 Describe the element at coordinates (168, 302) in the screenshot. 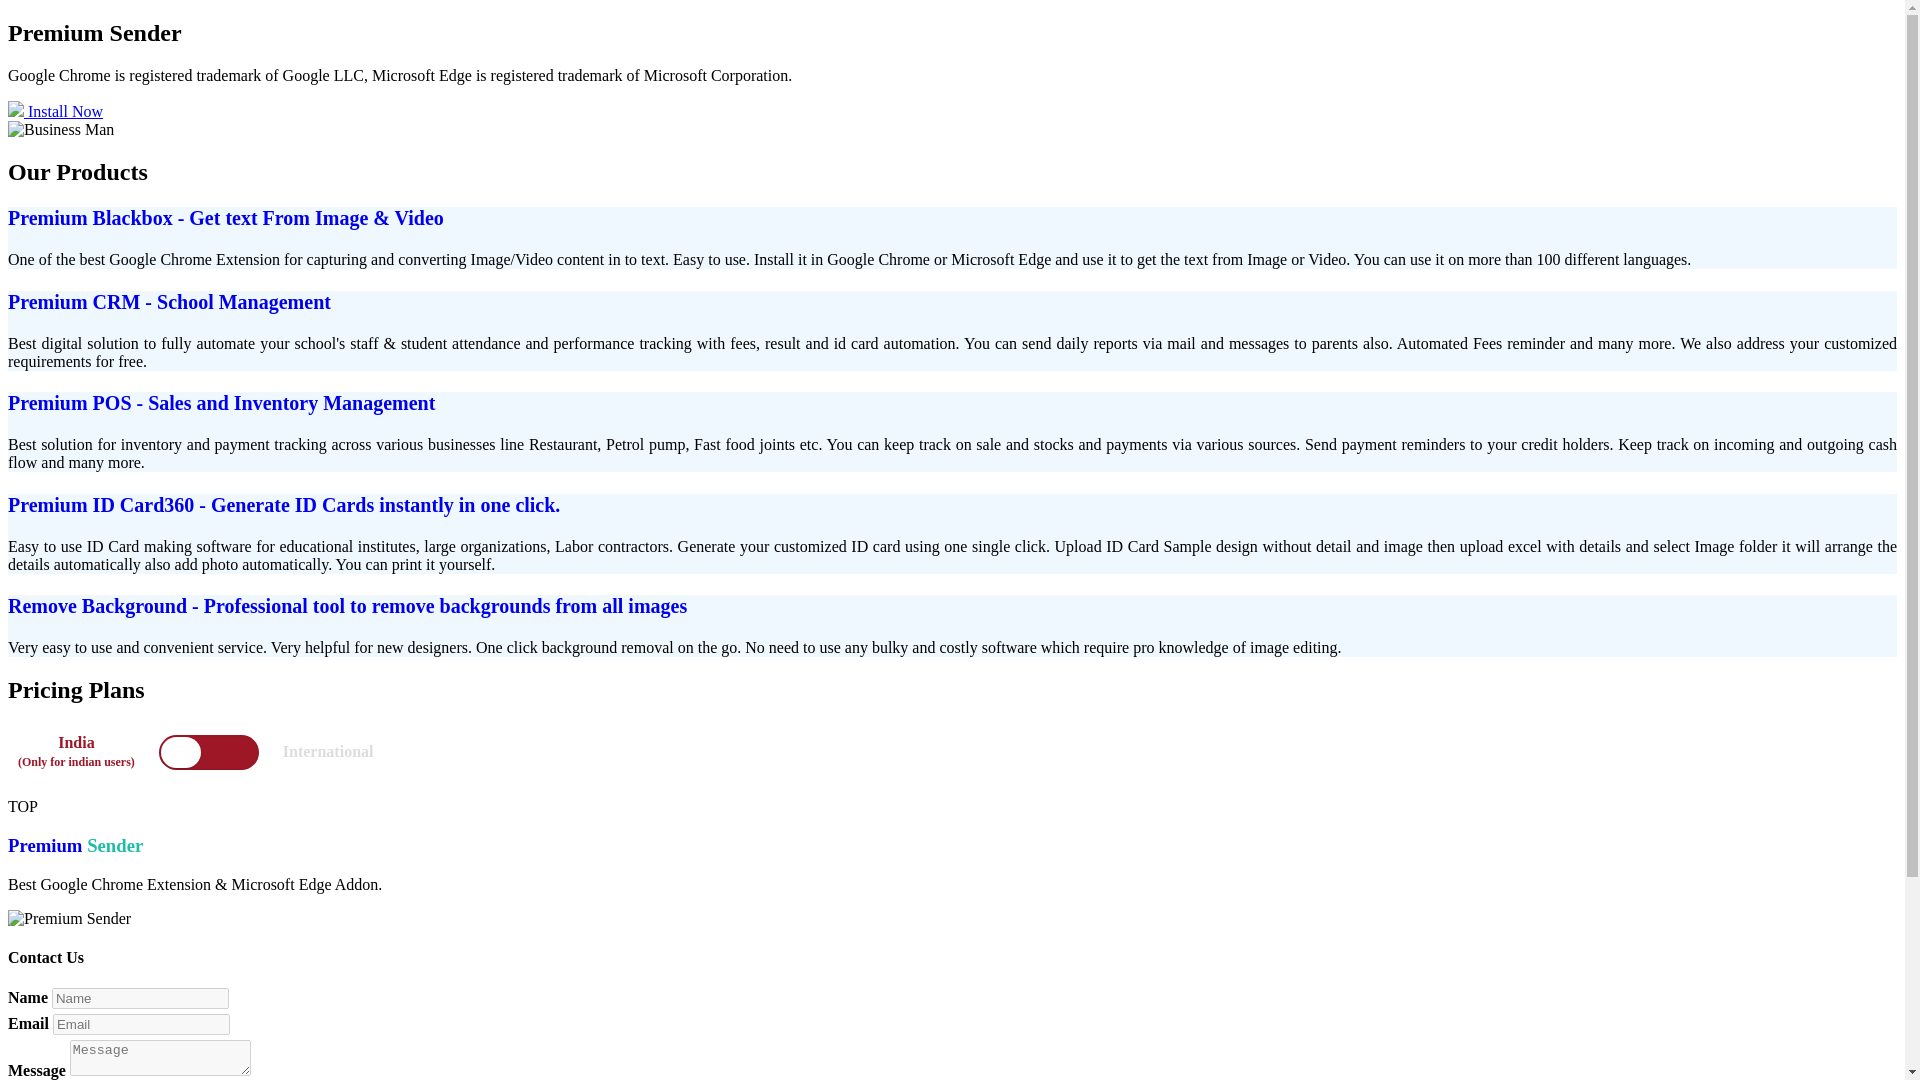

I see `Premium CRM - School Management` at that location.